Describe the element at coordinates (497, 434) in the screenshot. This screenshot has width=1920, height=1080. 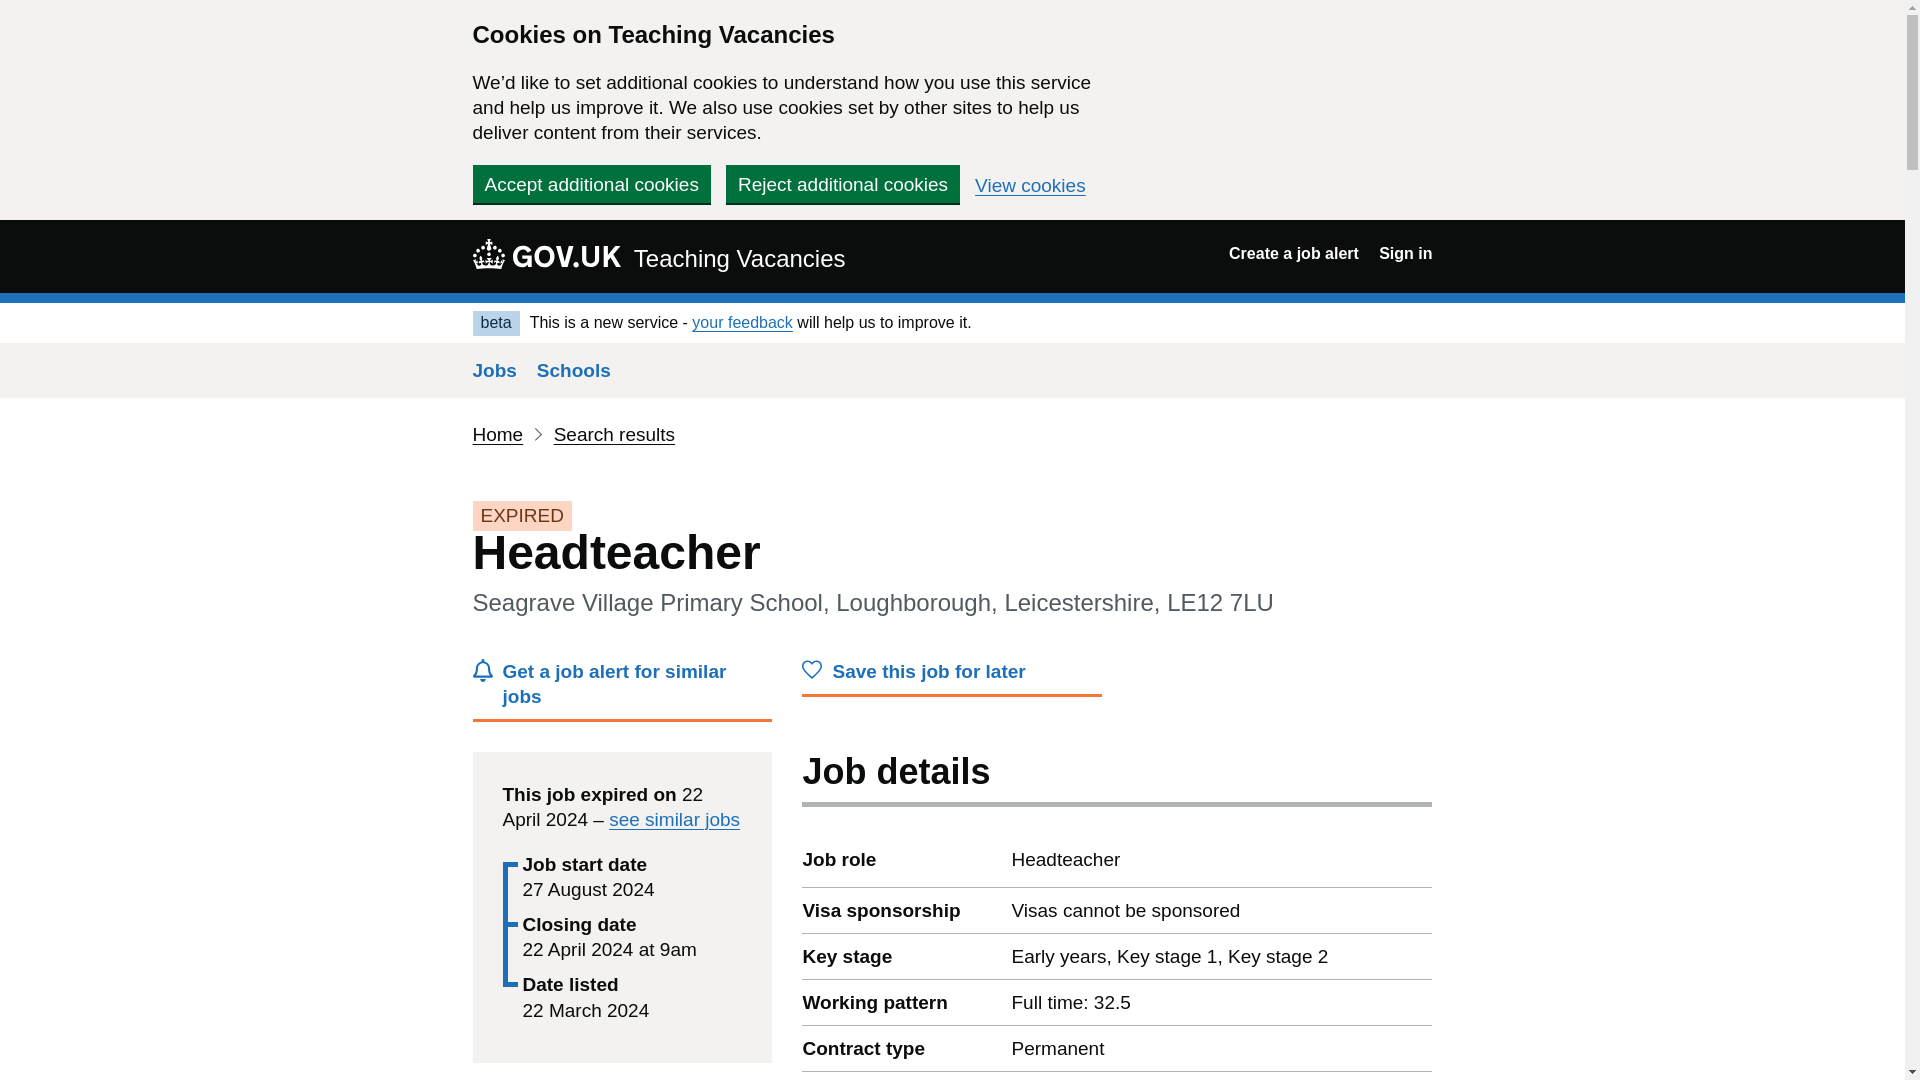
I see `Home` at that location.